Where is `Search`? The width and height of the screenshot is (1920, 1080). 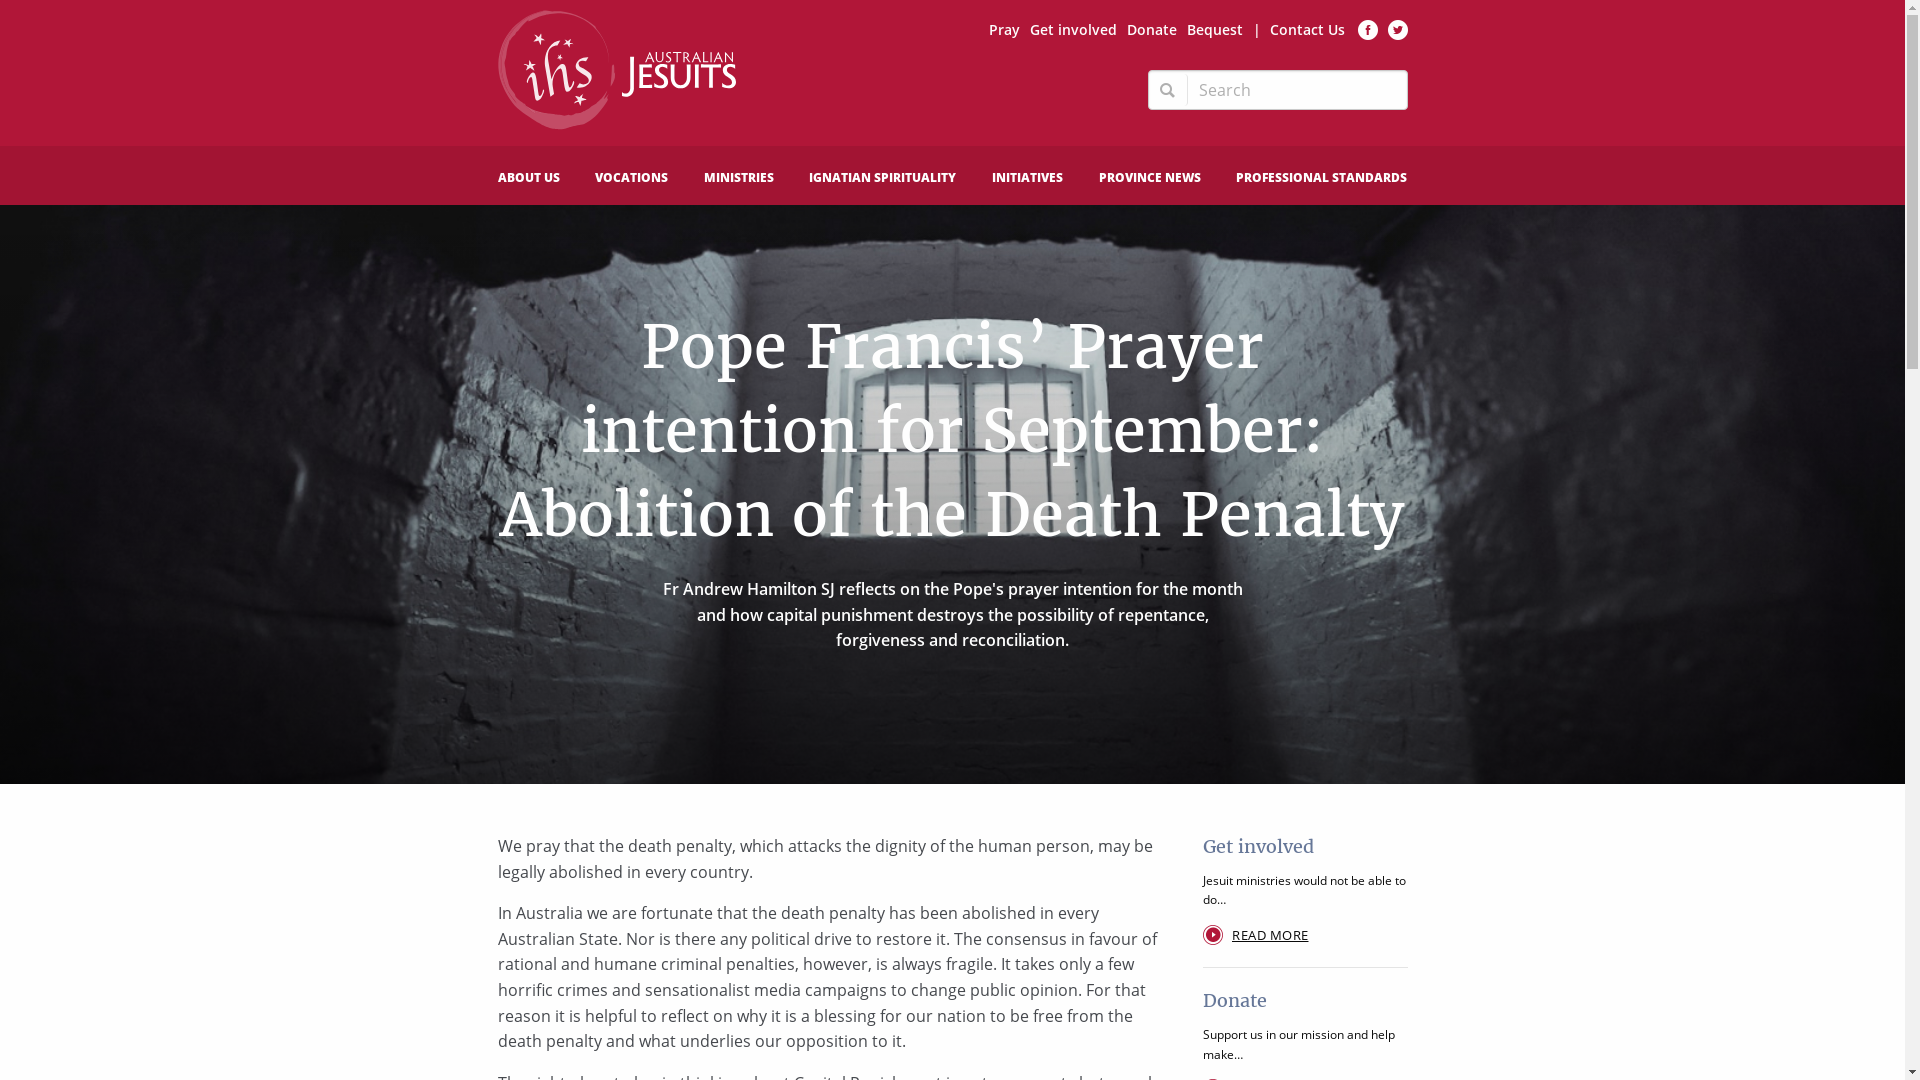
Search is located at coordinates (1168, 90).